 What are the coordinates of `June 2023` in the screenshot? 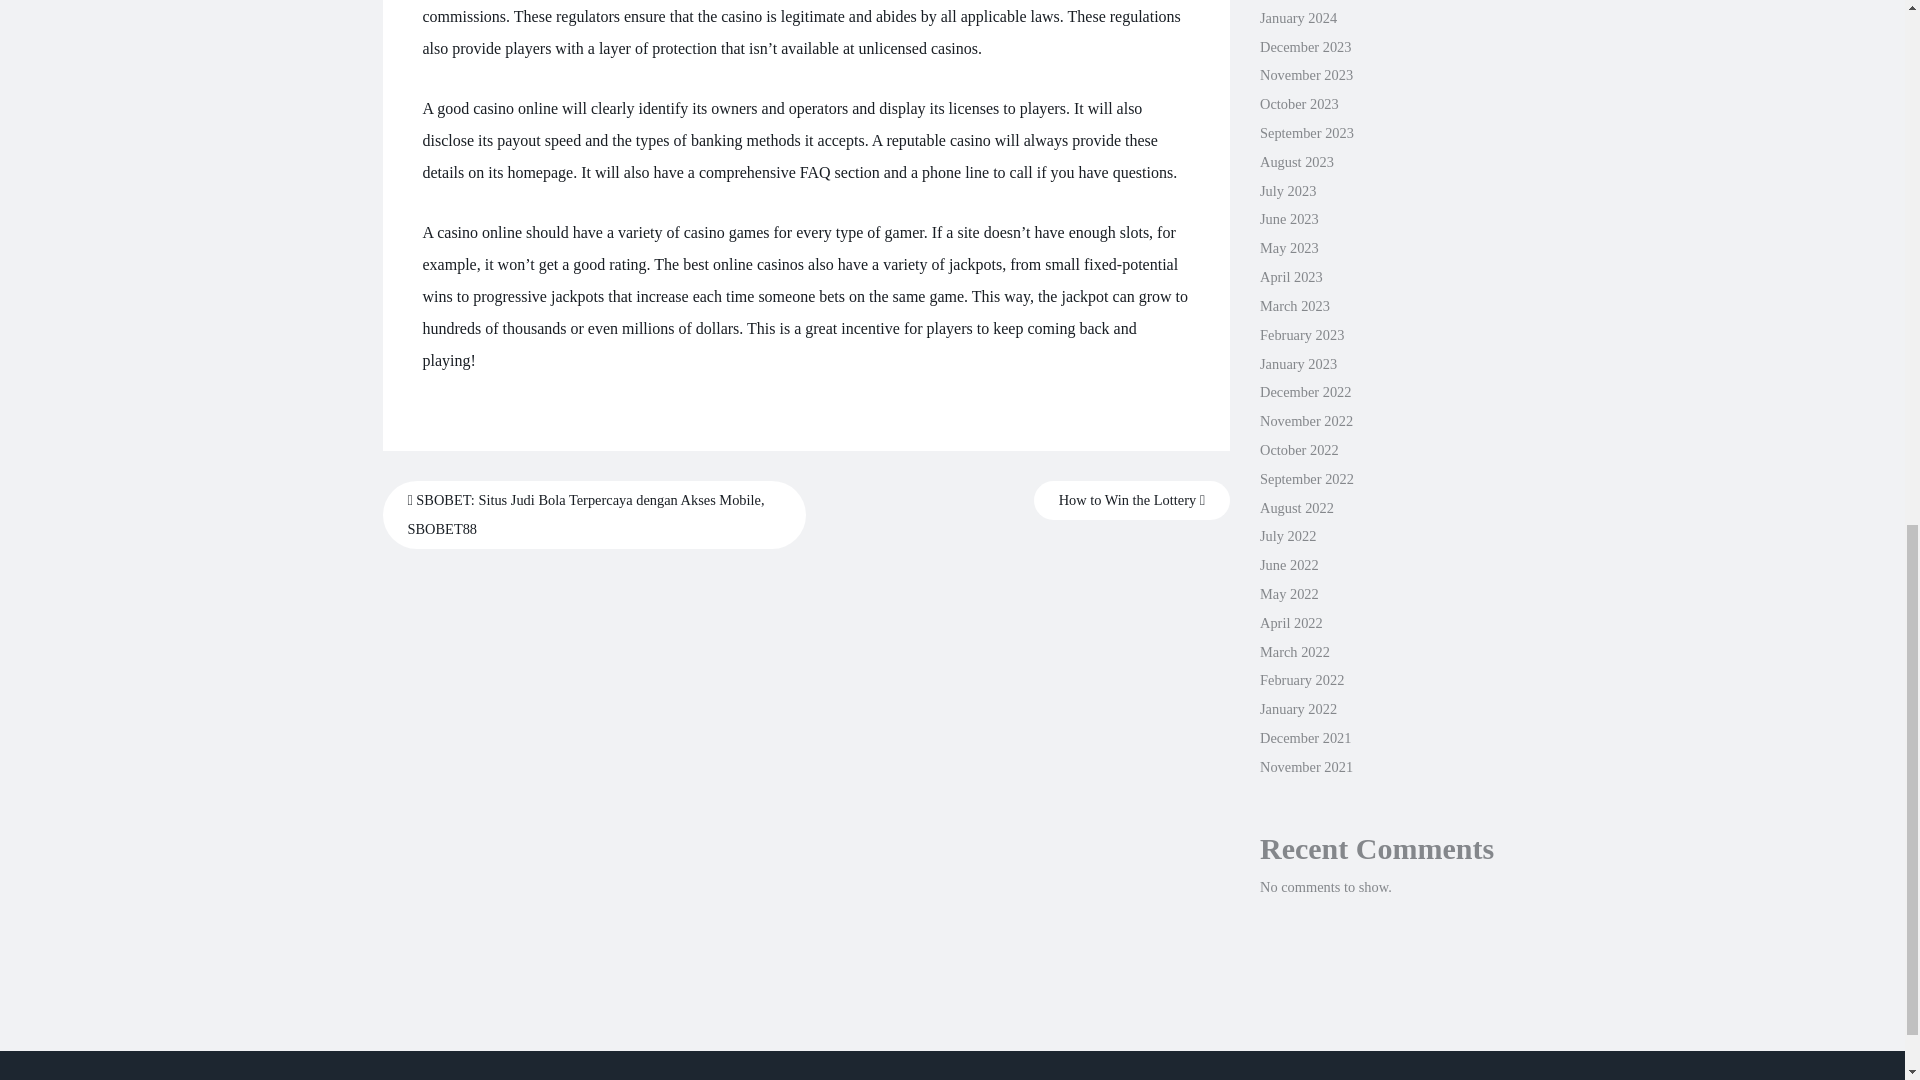 It's located at (1289, 218).